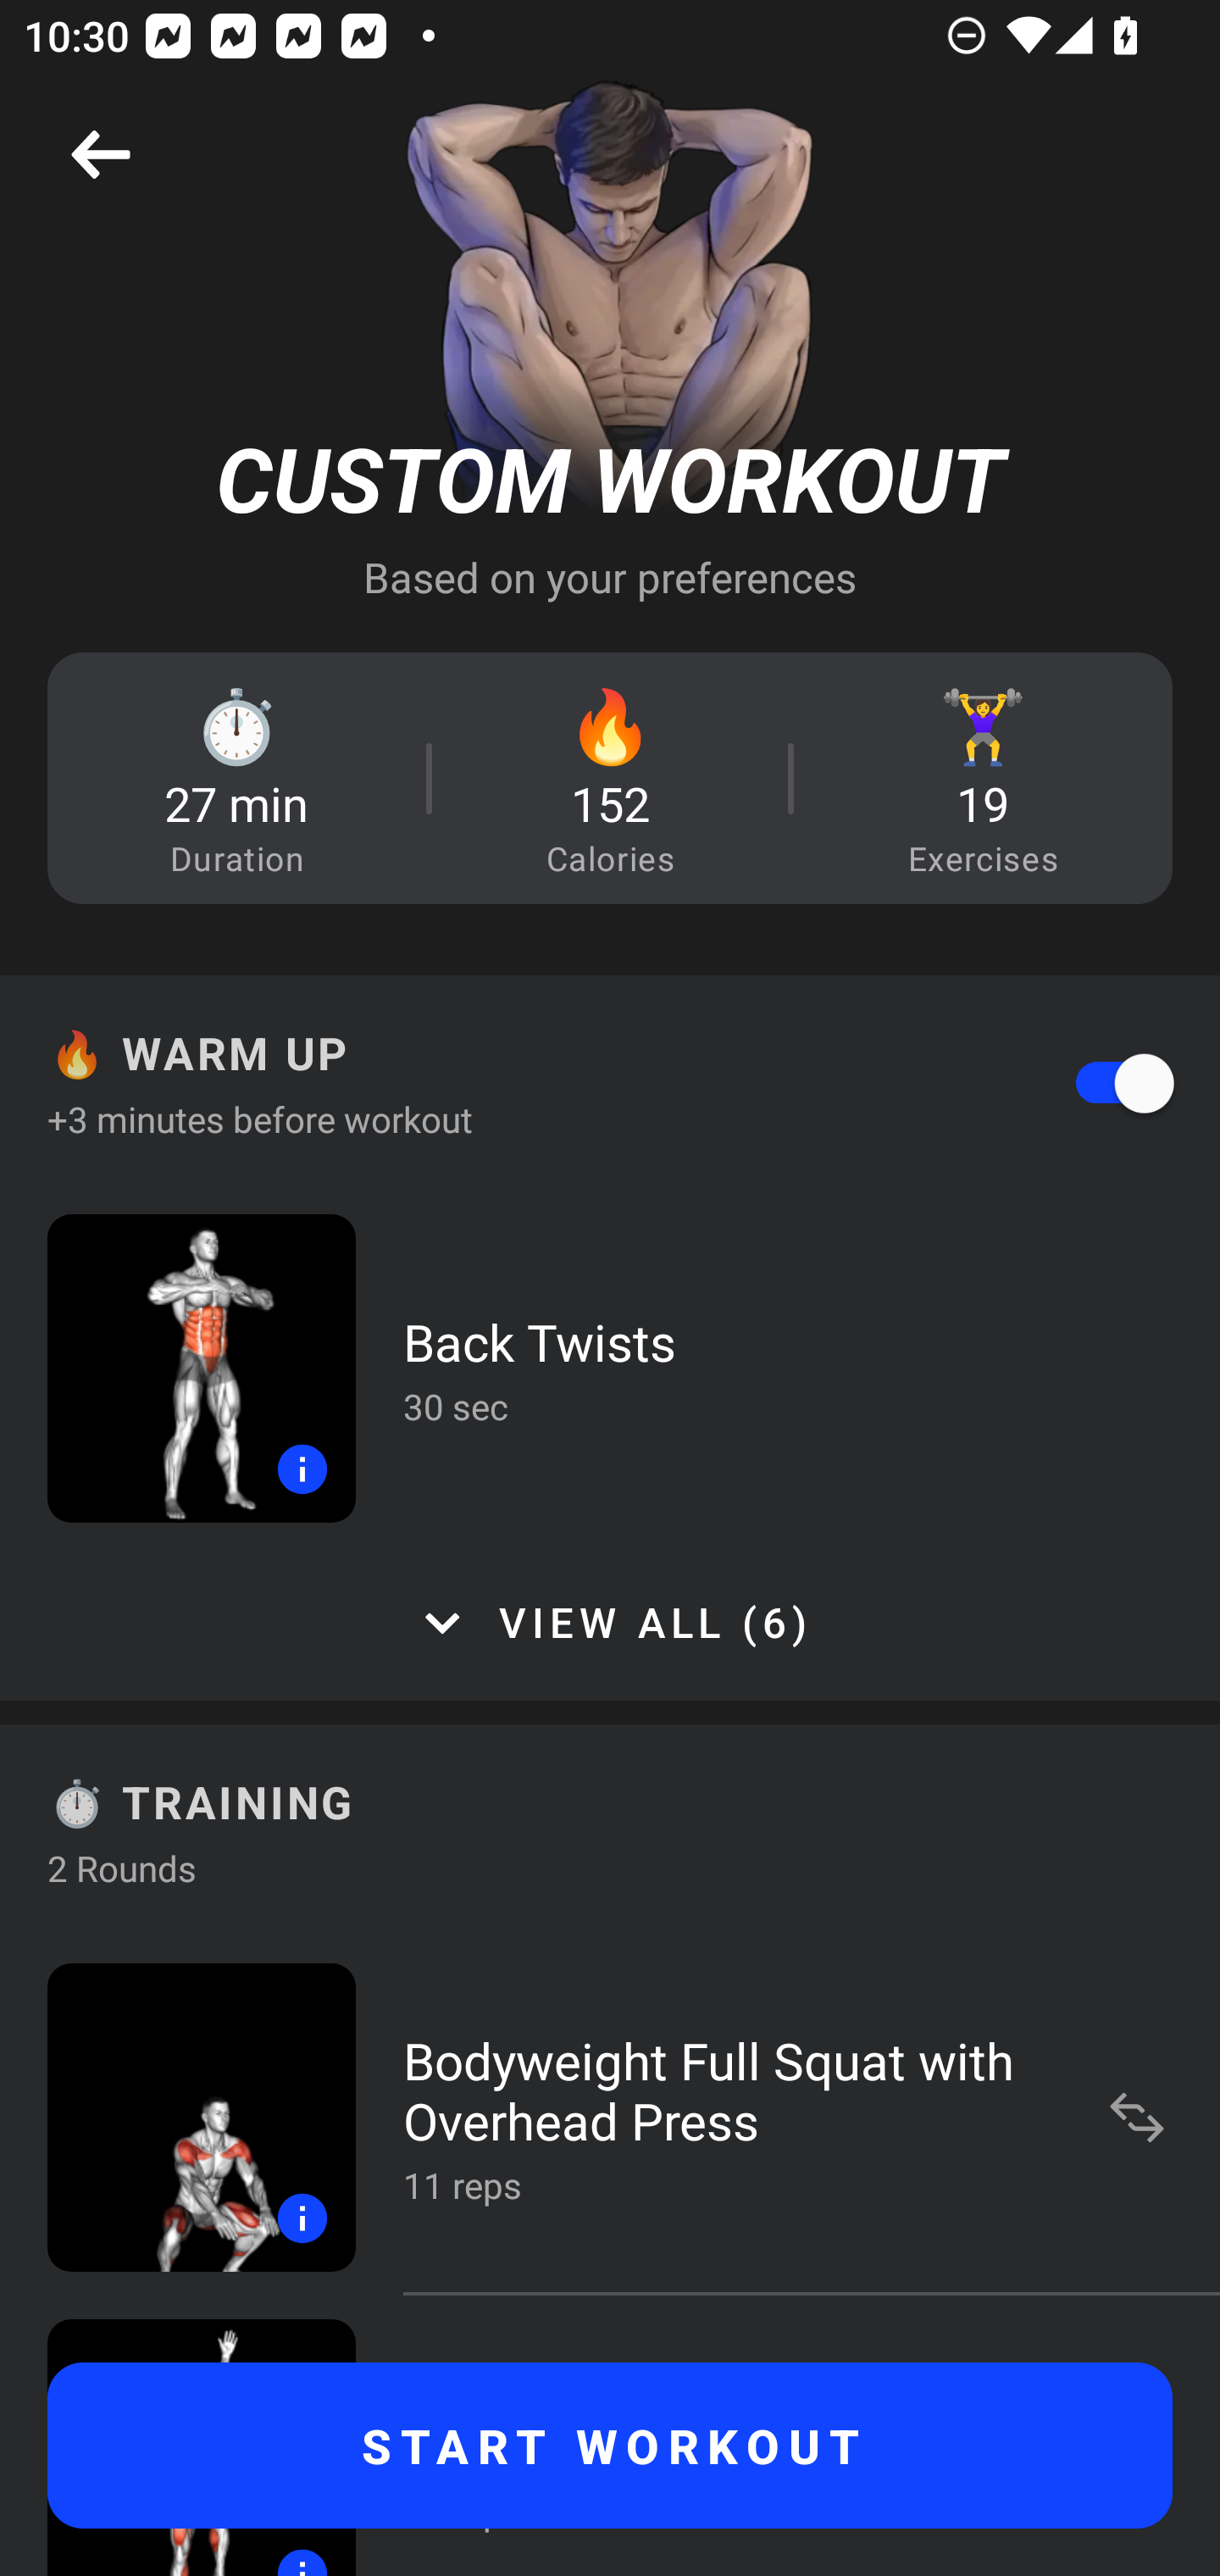 The width and height of the screenshot is (1220, 2576). What do you see at coordinates (610, 1368) in the screenshot?
I see `Back Twists 30 sec` at bounding box center [610, 1368].